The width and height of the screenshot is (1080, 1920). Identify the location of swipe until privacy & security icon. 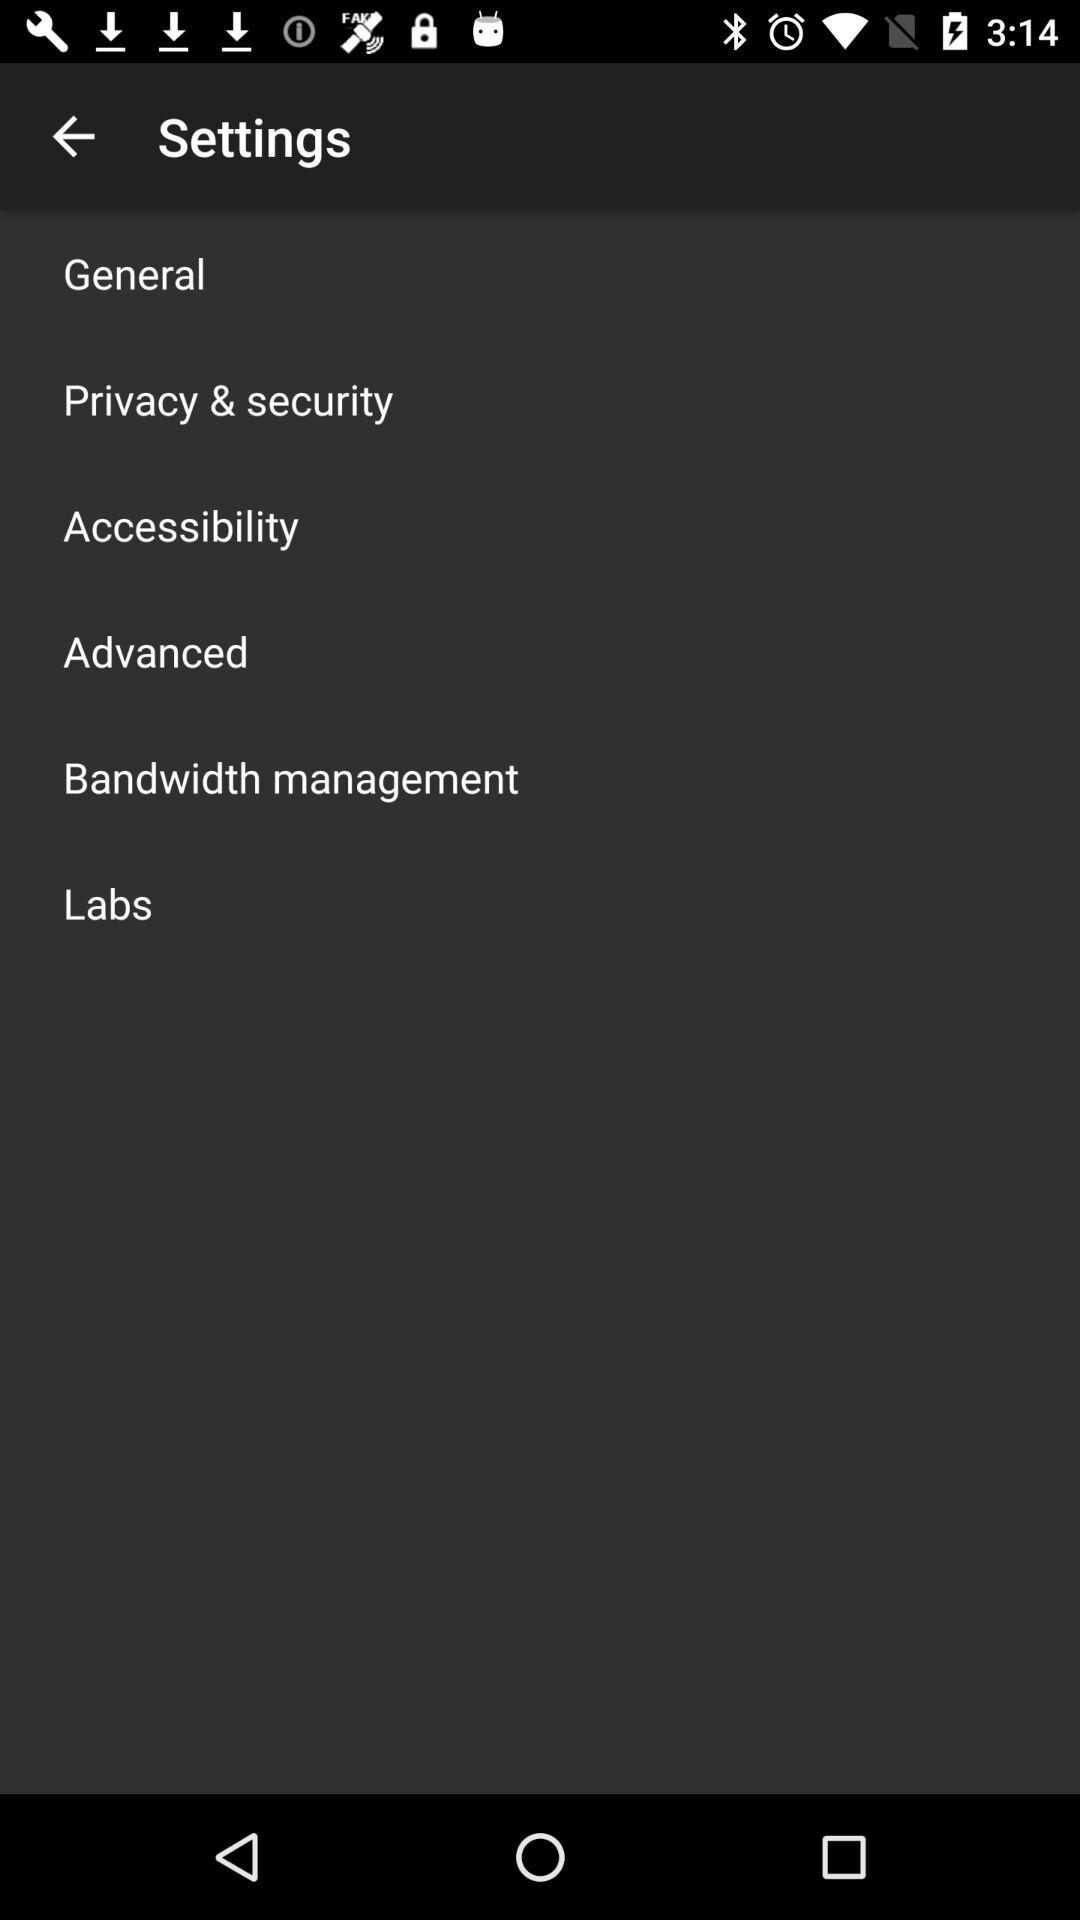
(228, 398).